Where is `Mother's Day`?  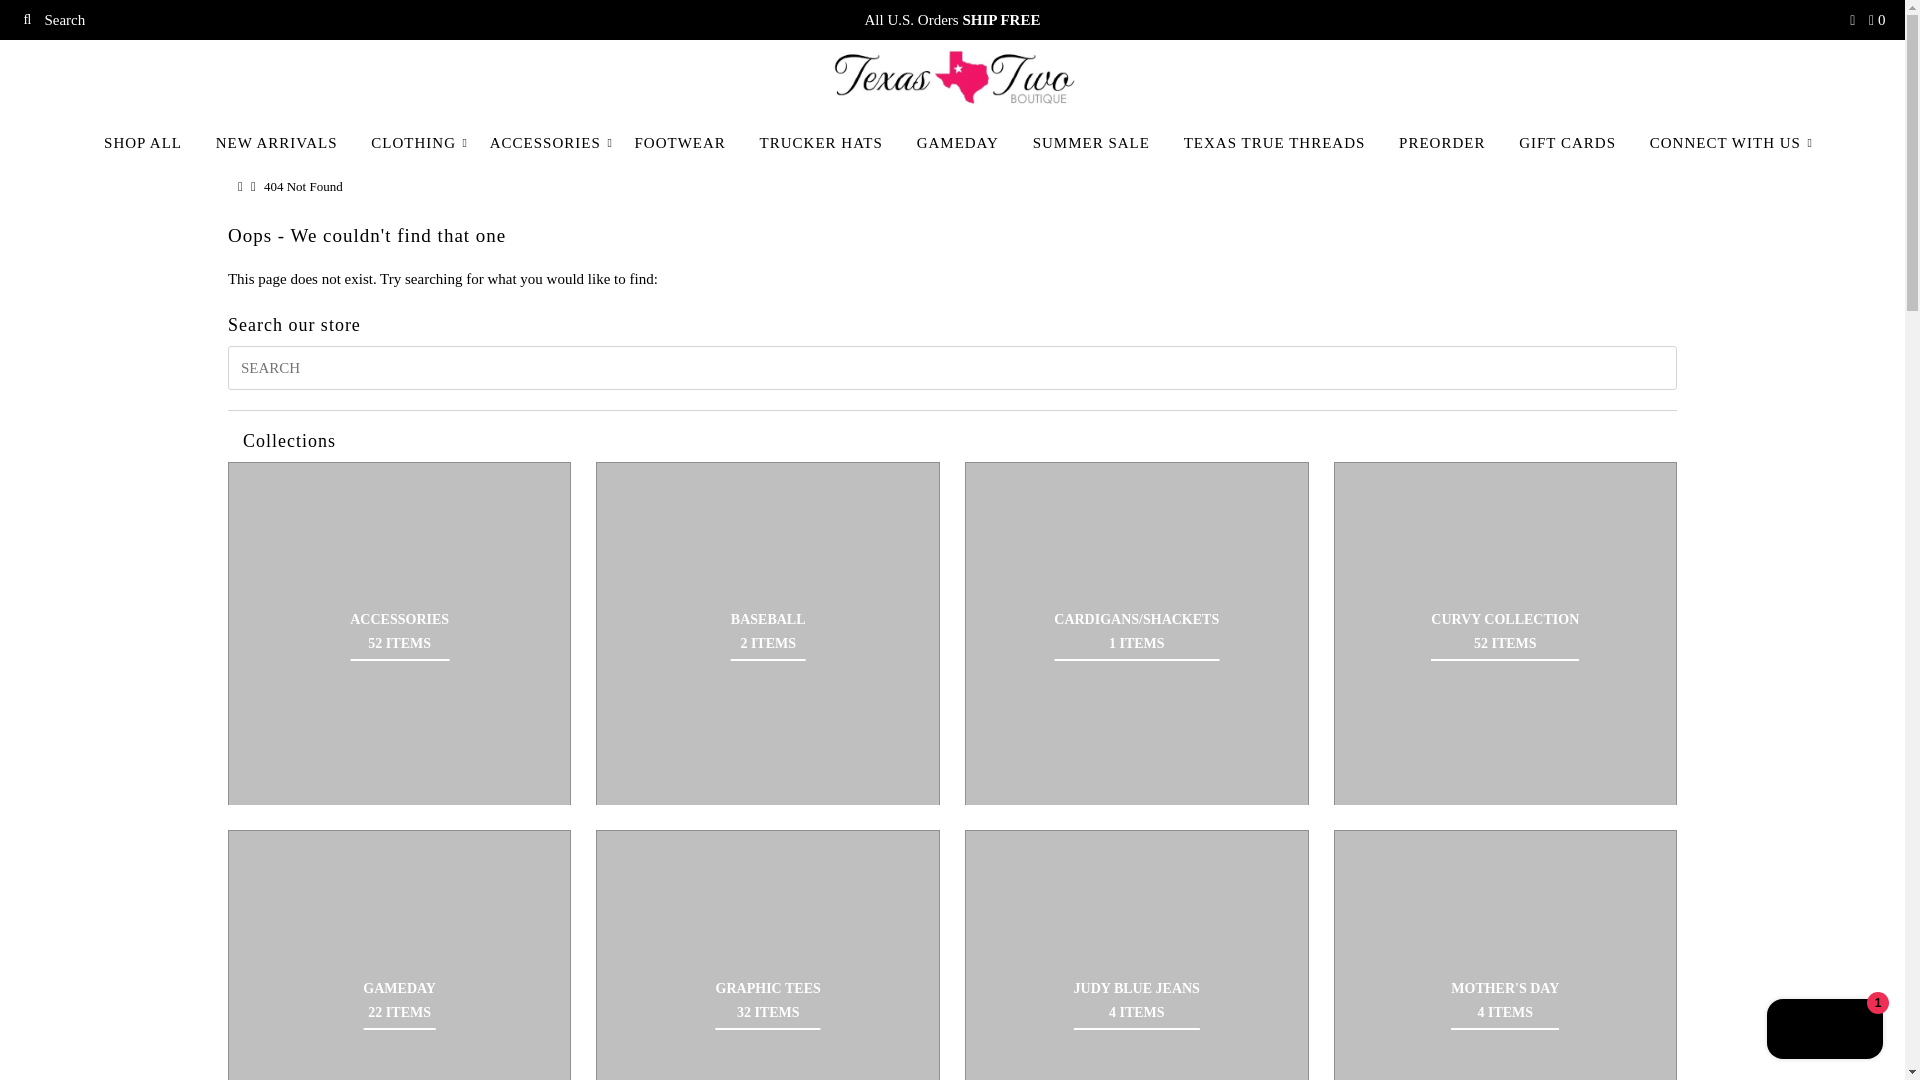
Mother's Day is located at coordinates (1505, 1000).